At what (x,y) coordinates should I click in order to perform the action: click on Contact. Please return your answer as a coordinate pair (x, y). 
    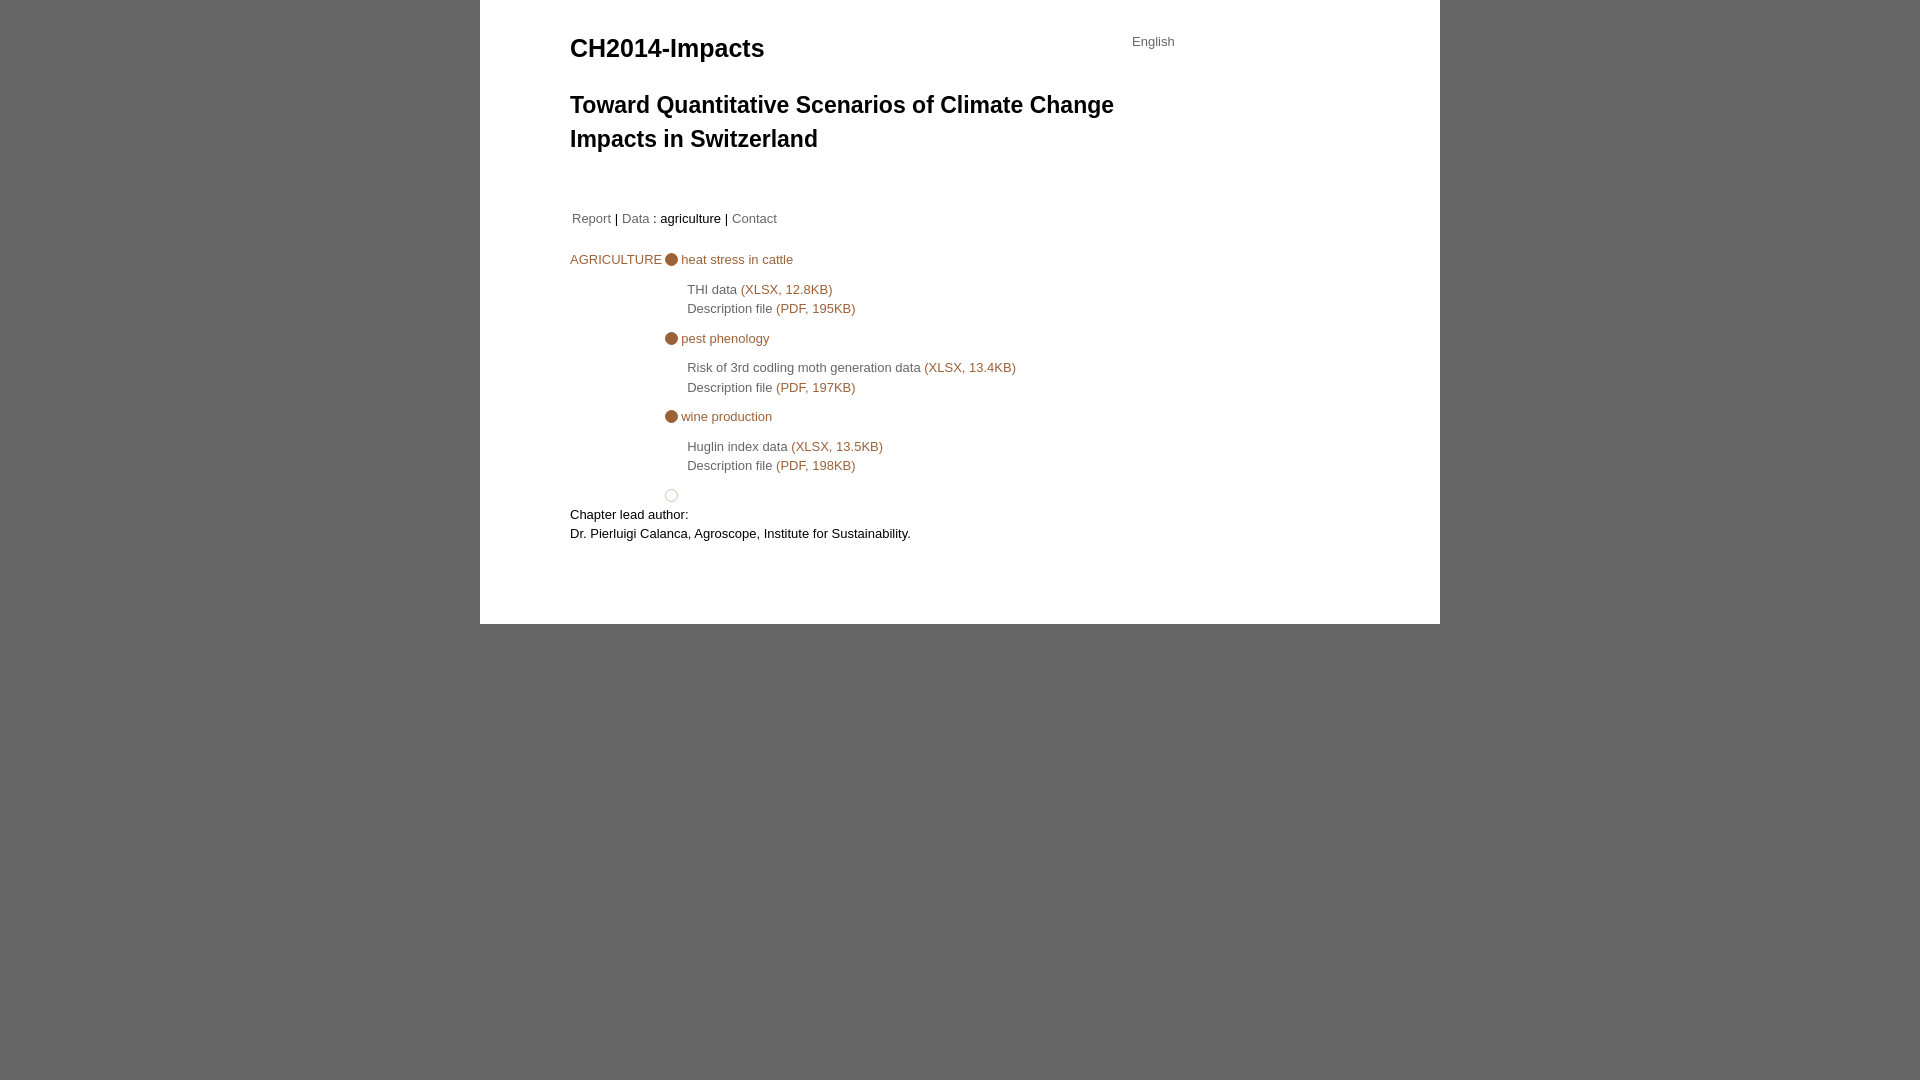
    Looking at the image, I should click on (754, 218).